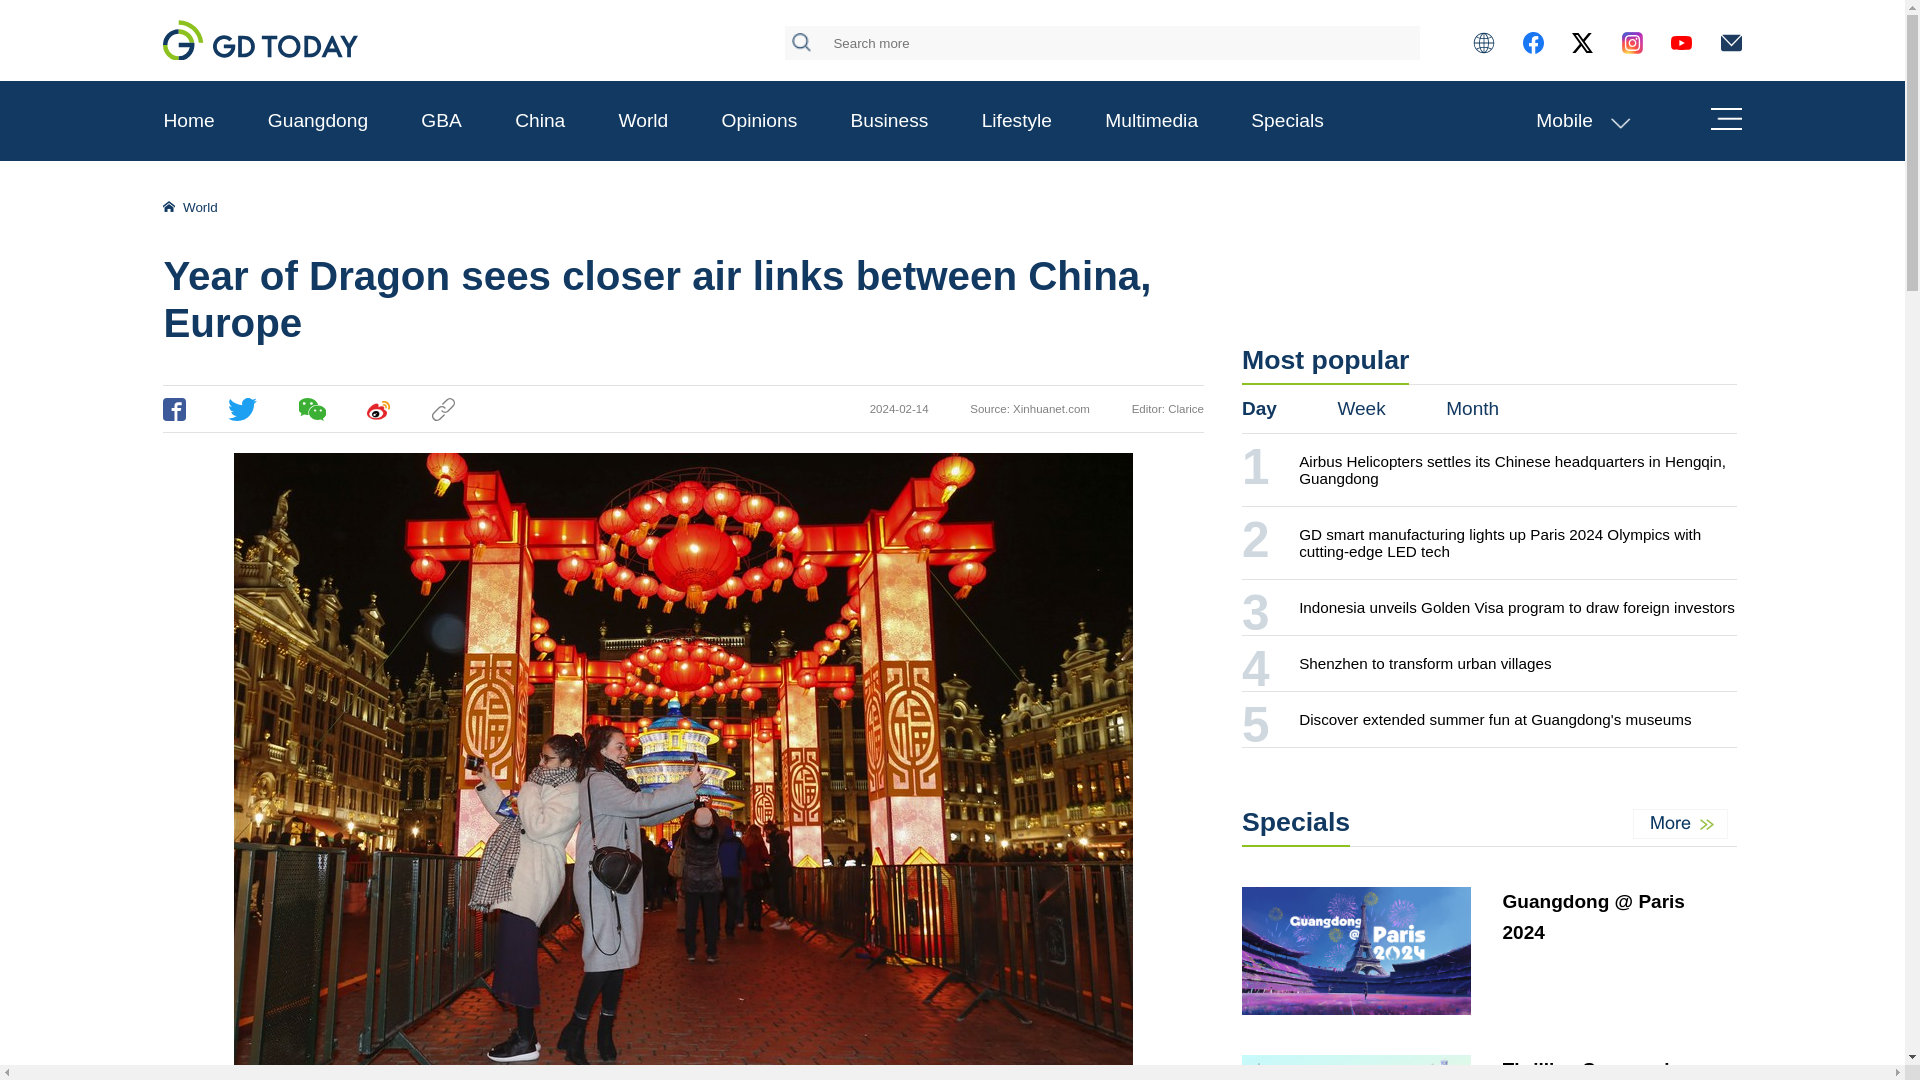  I want to click on Home, so click(188, 120).